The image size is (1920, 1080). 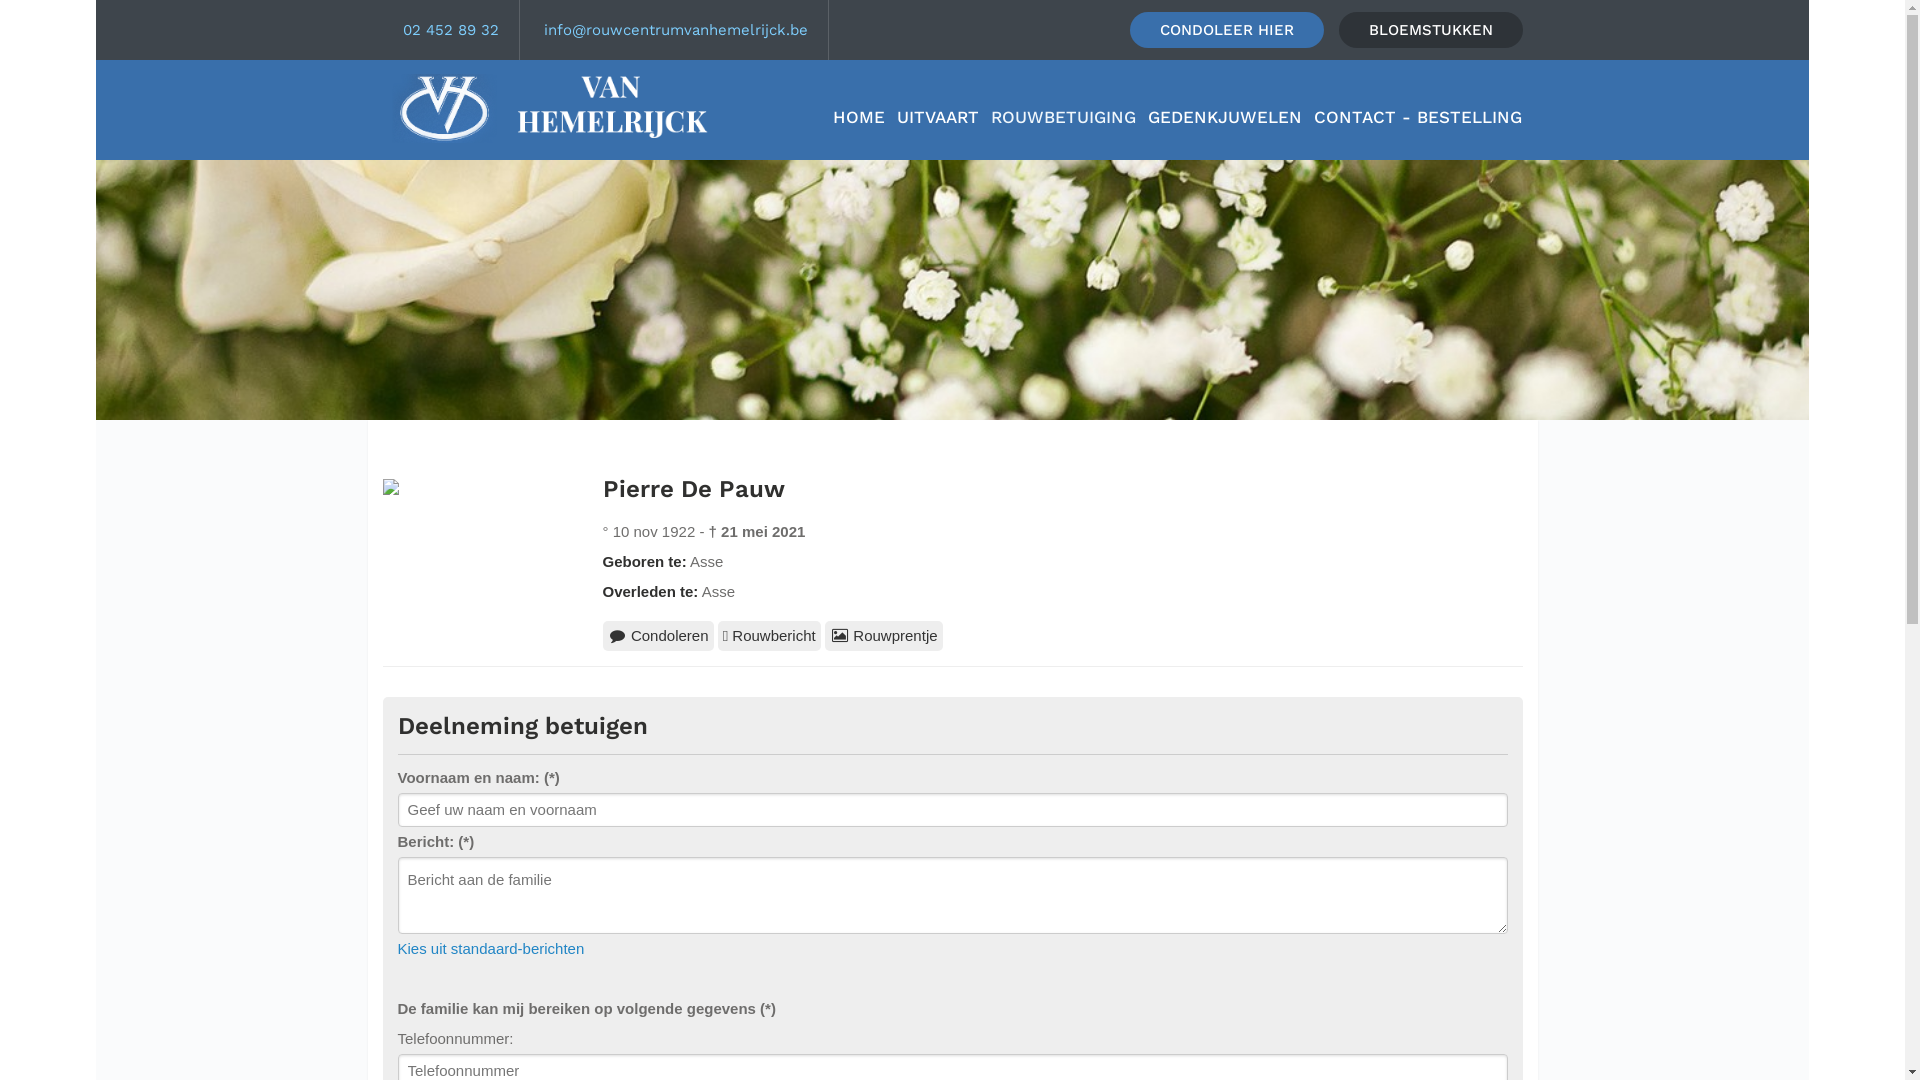 I want to click on UITVAART, so click(x=938, y=117).